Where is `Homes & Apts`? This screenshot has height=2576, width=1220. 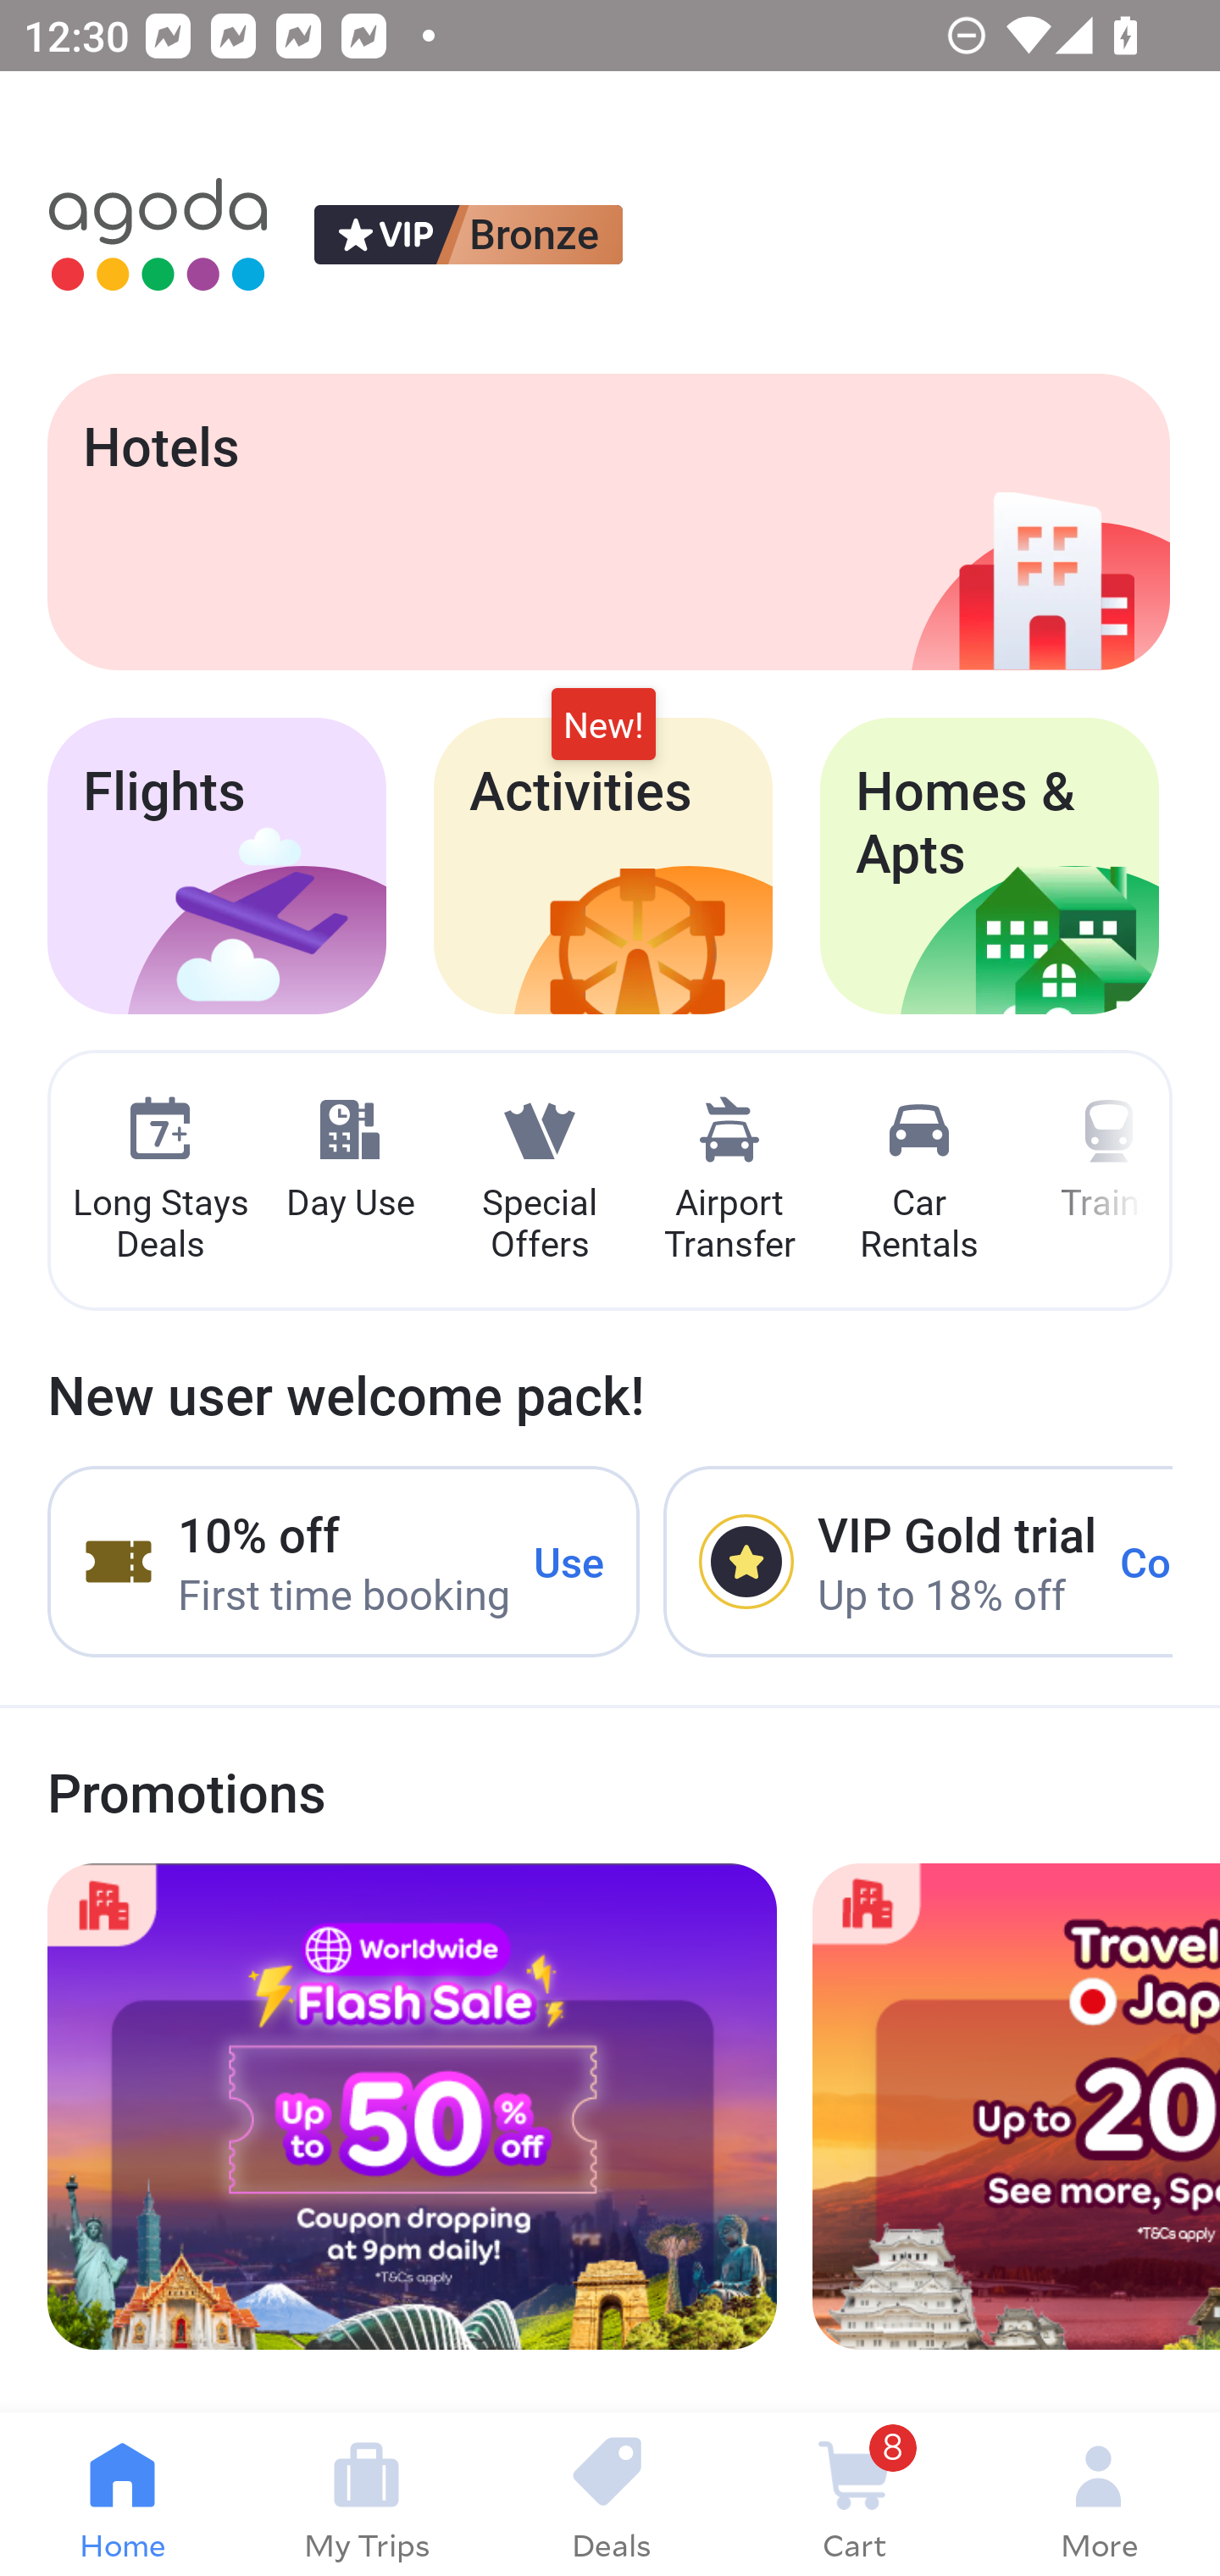
Homes & Apts is located at coordinates (990, 866).